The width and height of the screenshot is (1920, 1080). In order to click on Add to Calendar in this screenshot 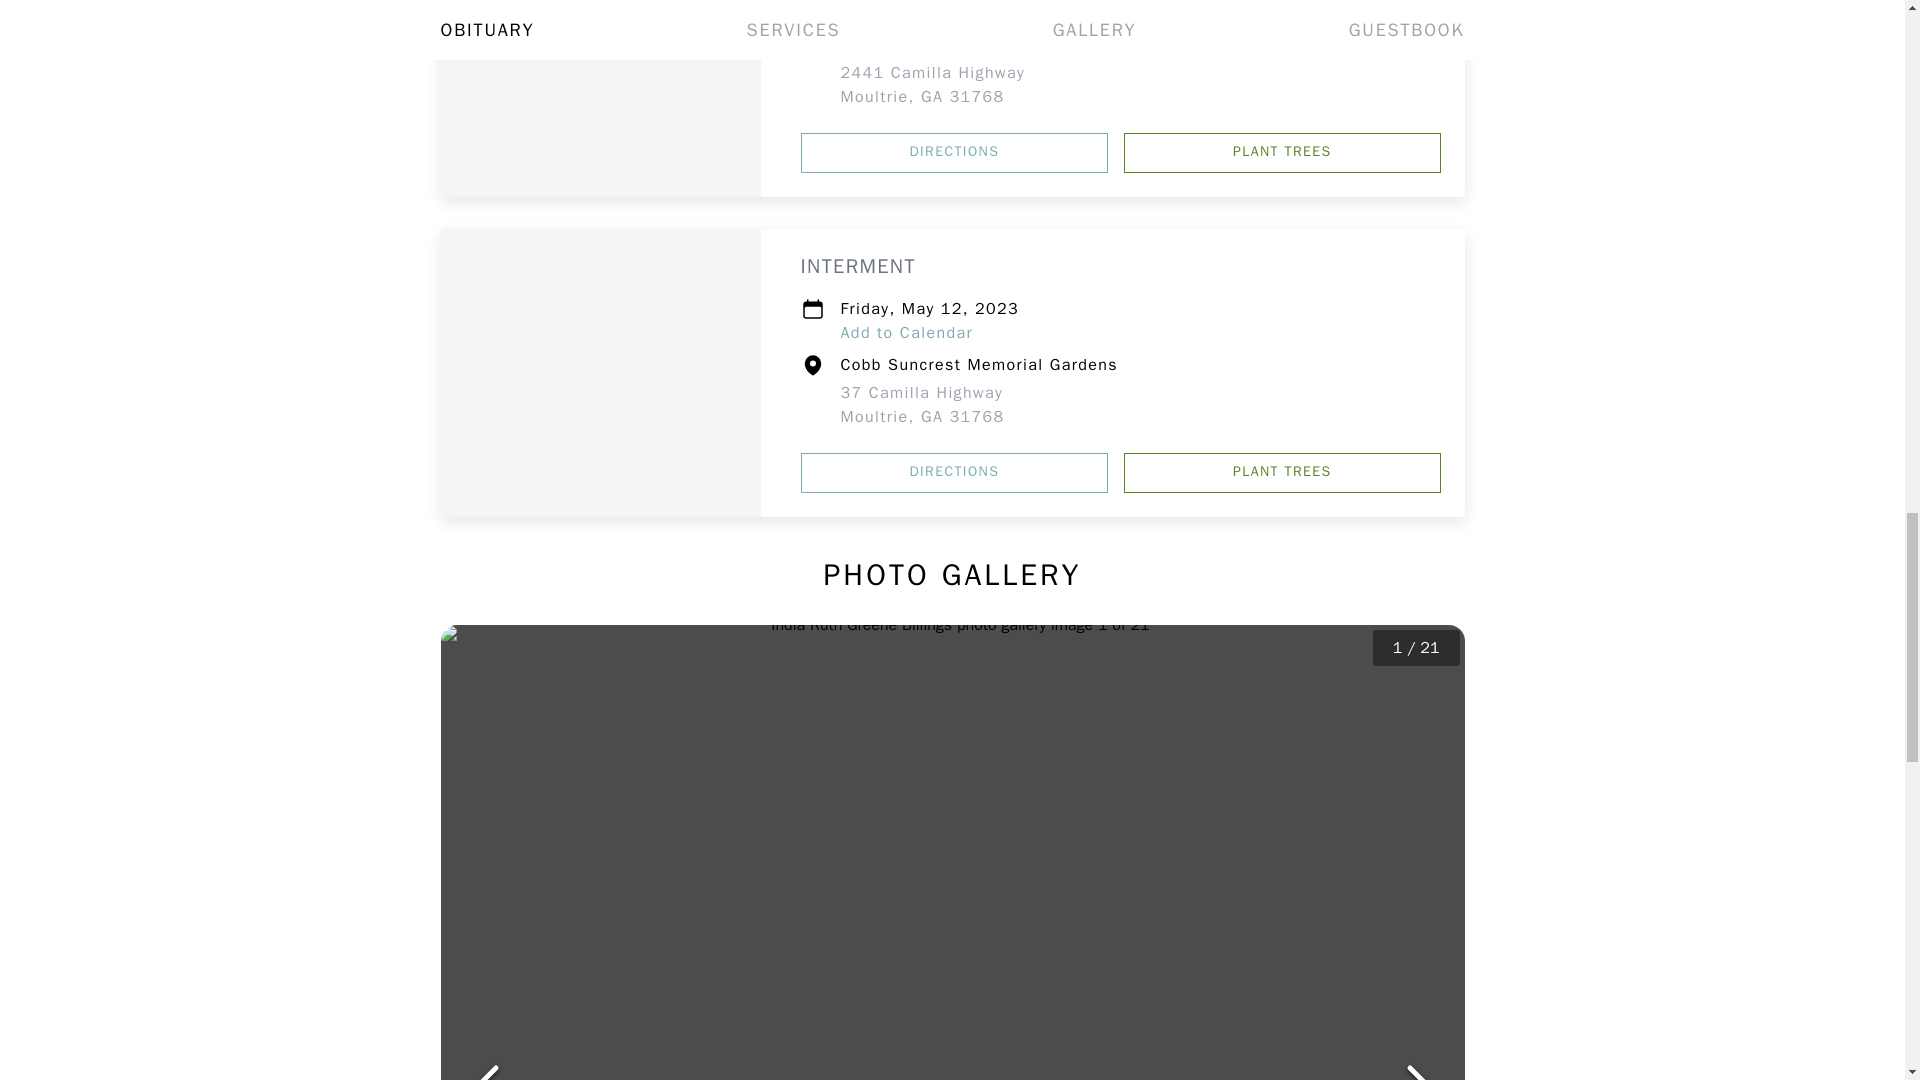, I will do `click(906, 12)`.